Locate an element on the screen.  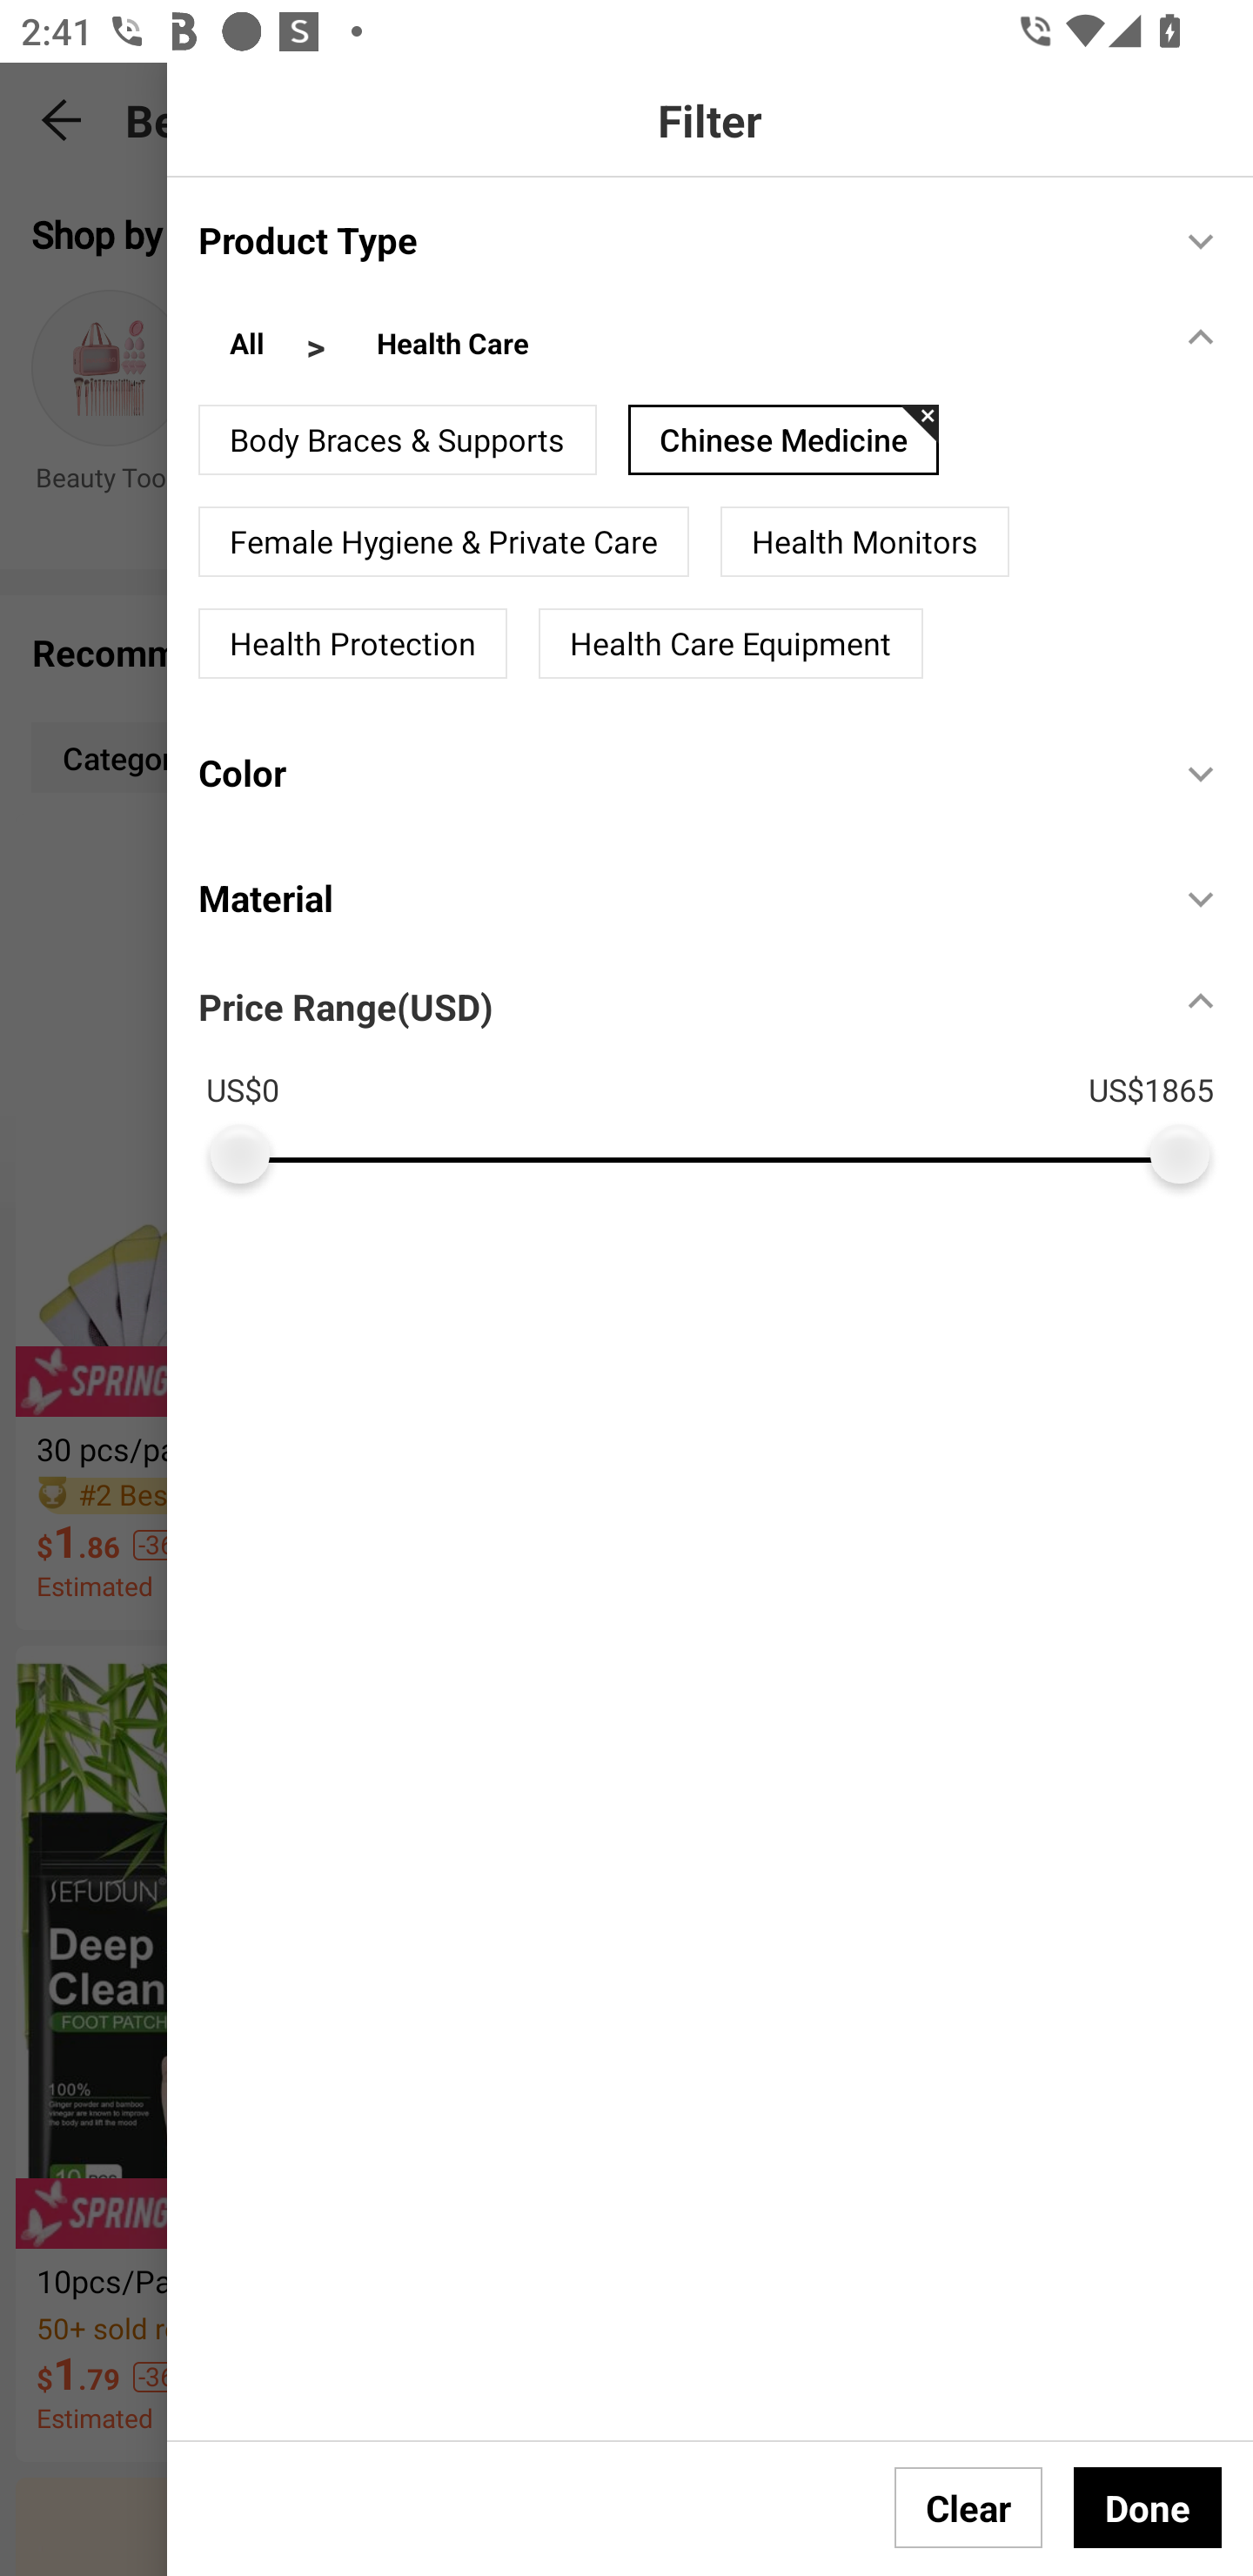
Price Range(USD) is located at coordinates (345, 1006).